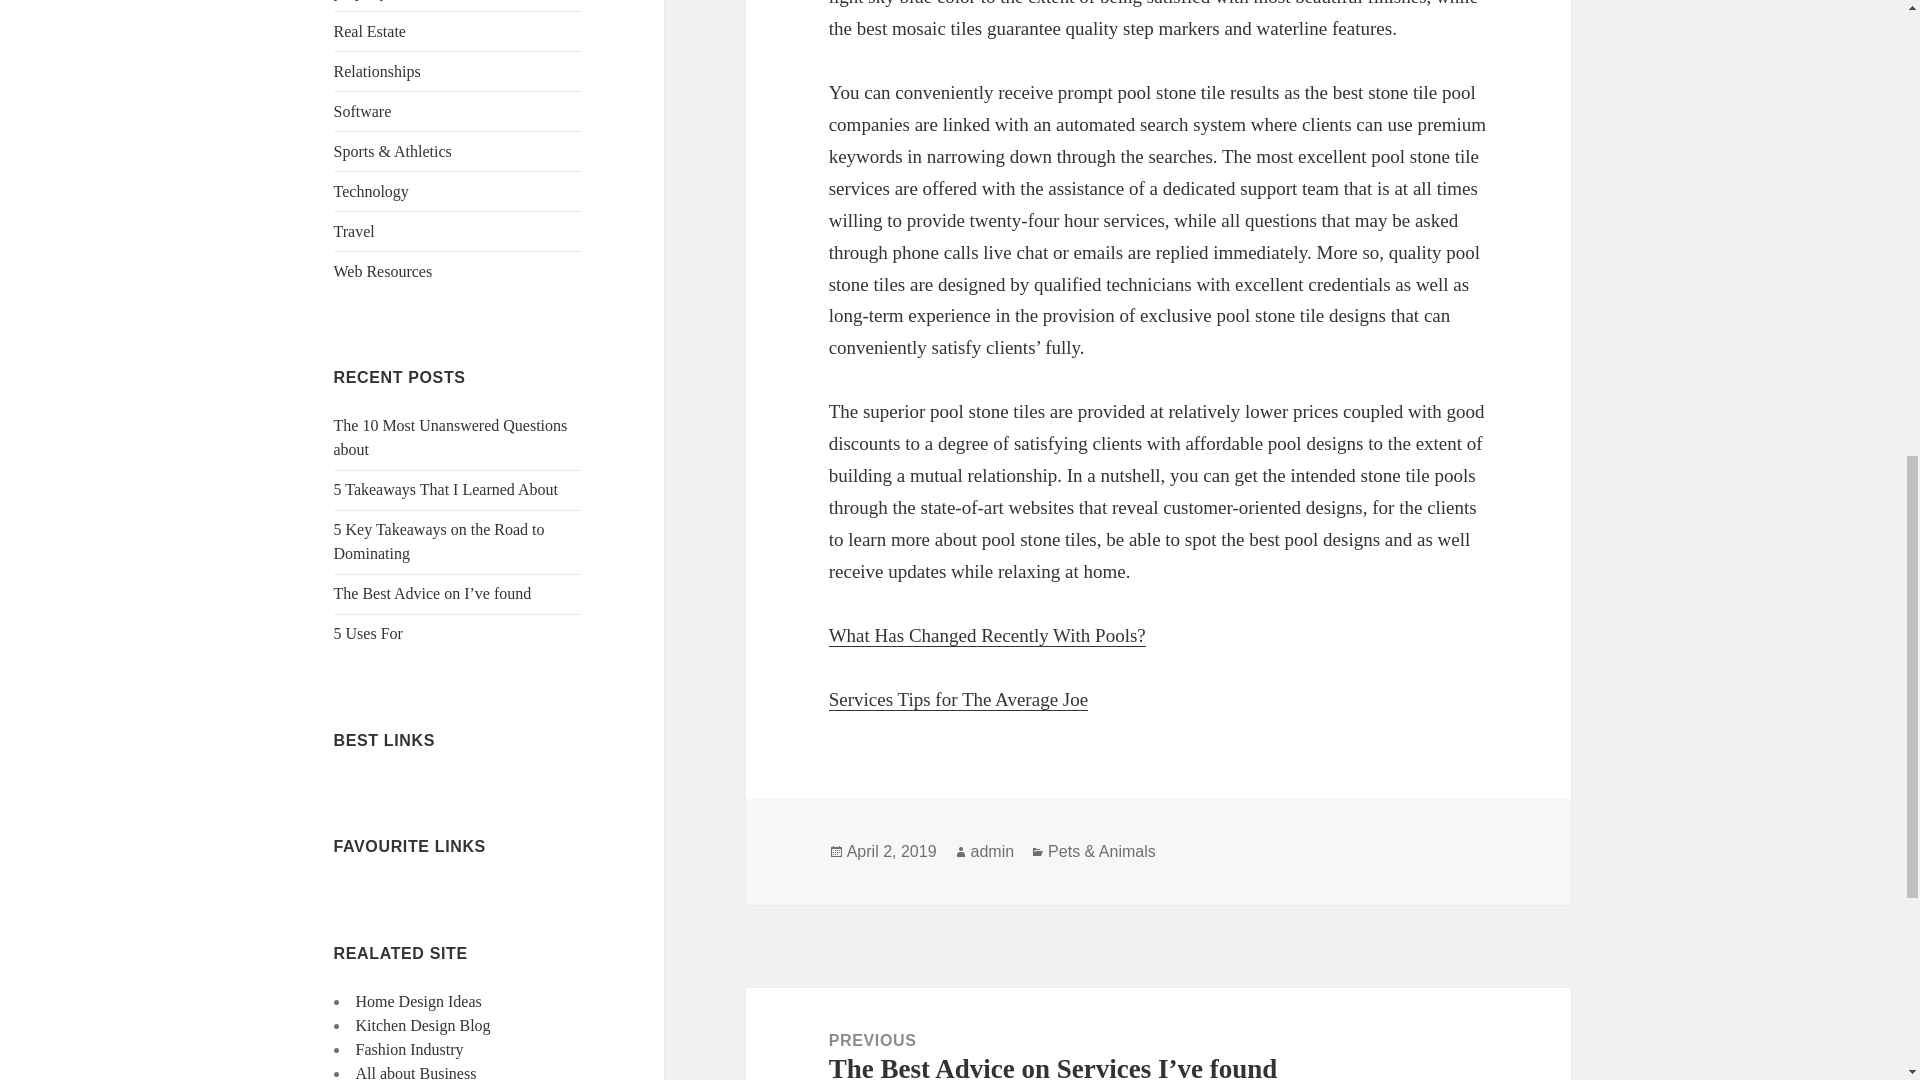 The image size is (1920, 1080). Describe the element at coordinates (384, 271) in the screenshot. I see `Web Resources` at that location.